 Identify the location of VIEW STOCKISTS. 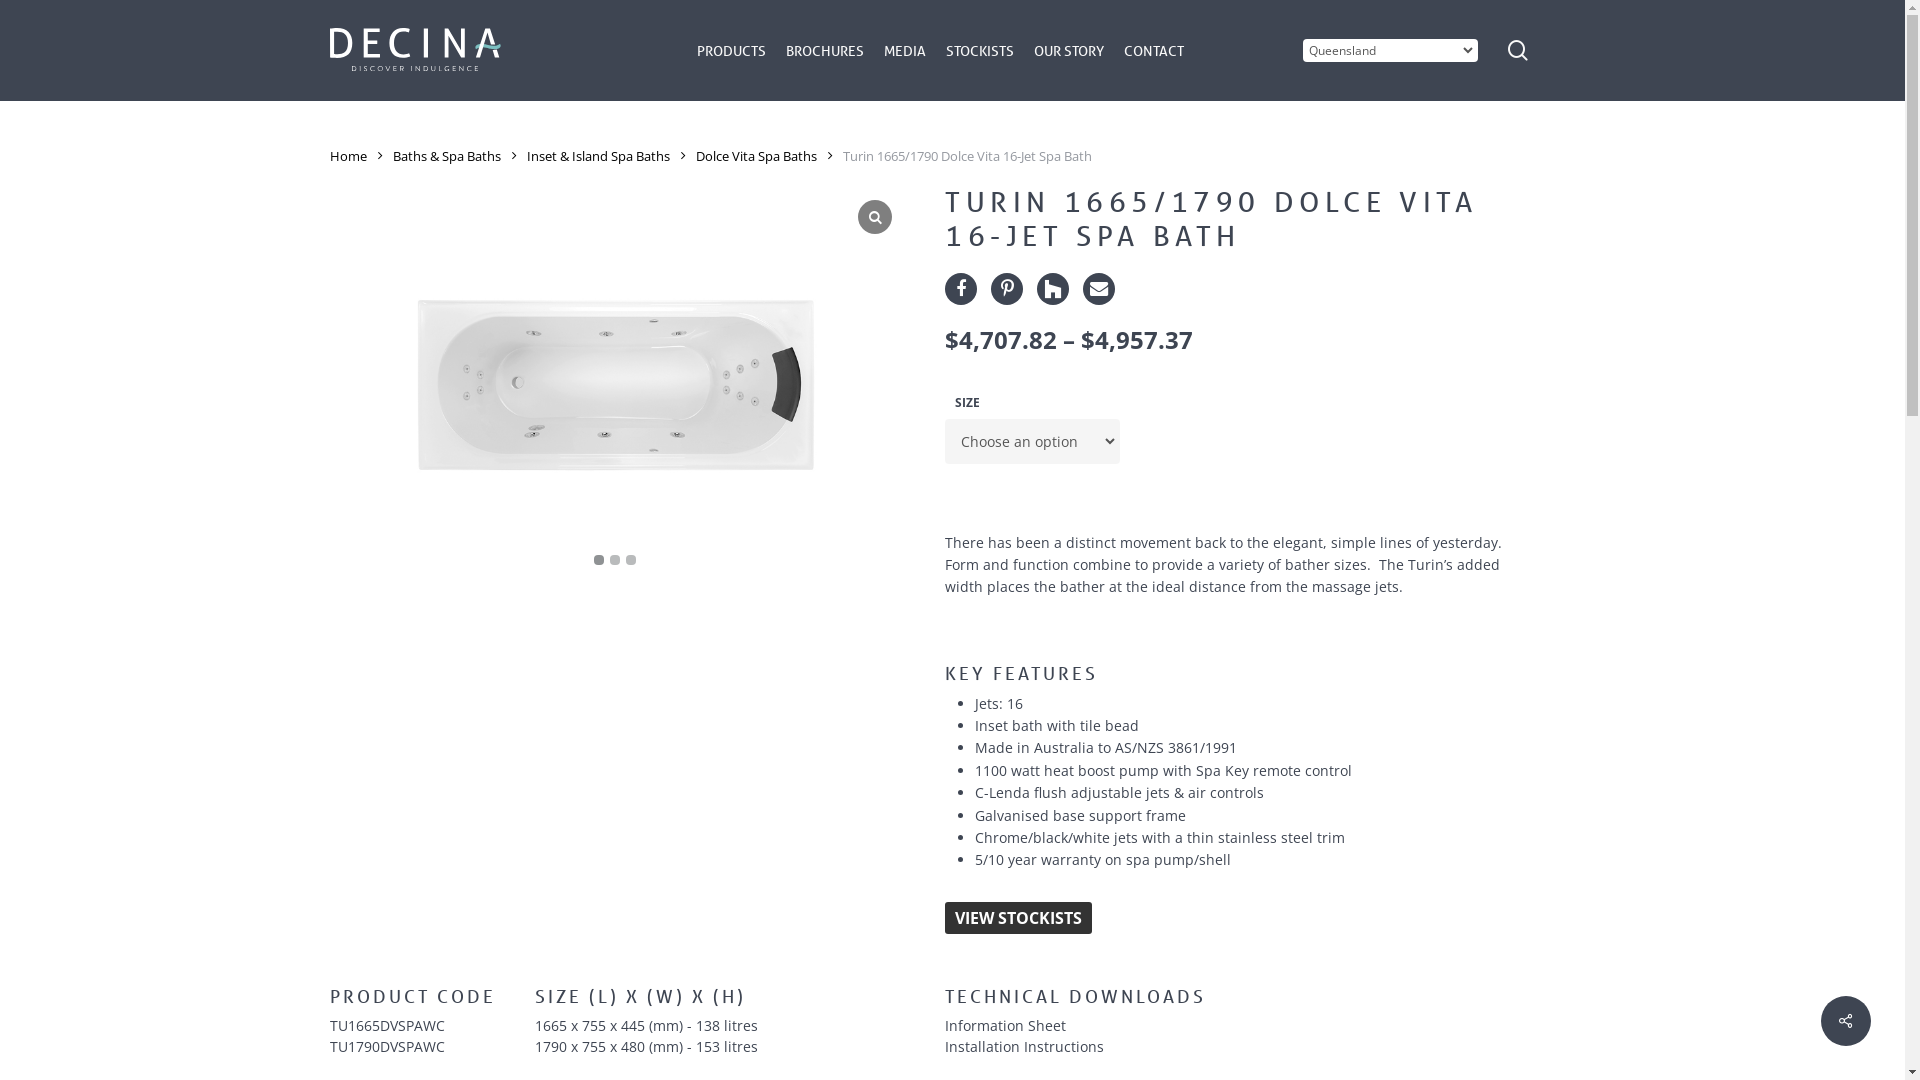
(1018, 918).